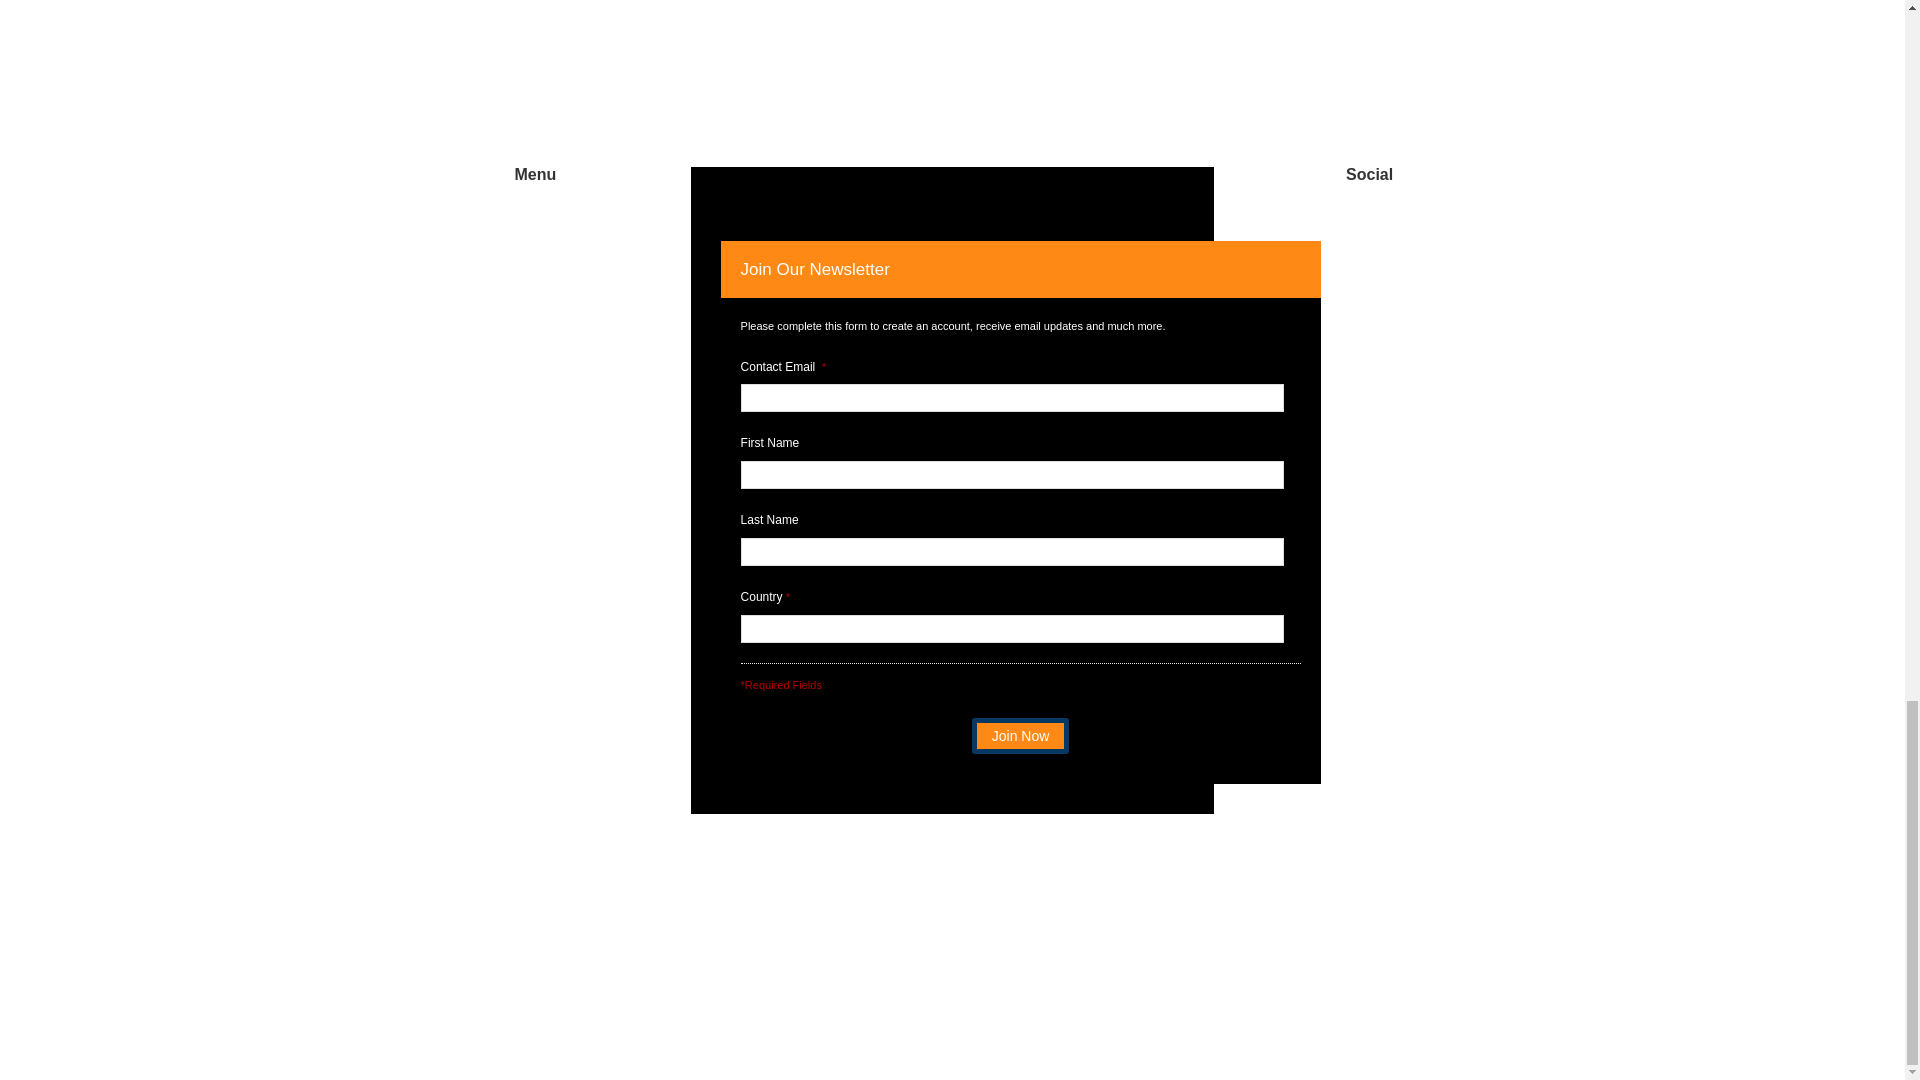  Describe the element at coordinates (1020, 736) in the screenshot. I see `Join Now` at that location.